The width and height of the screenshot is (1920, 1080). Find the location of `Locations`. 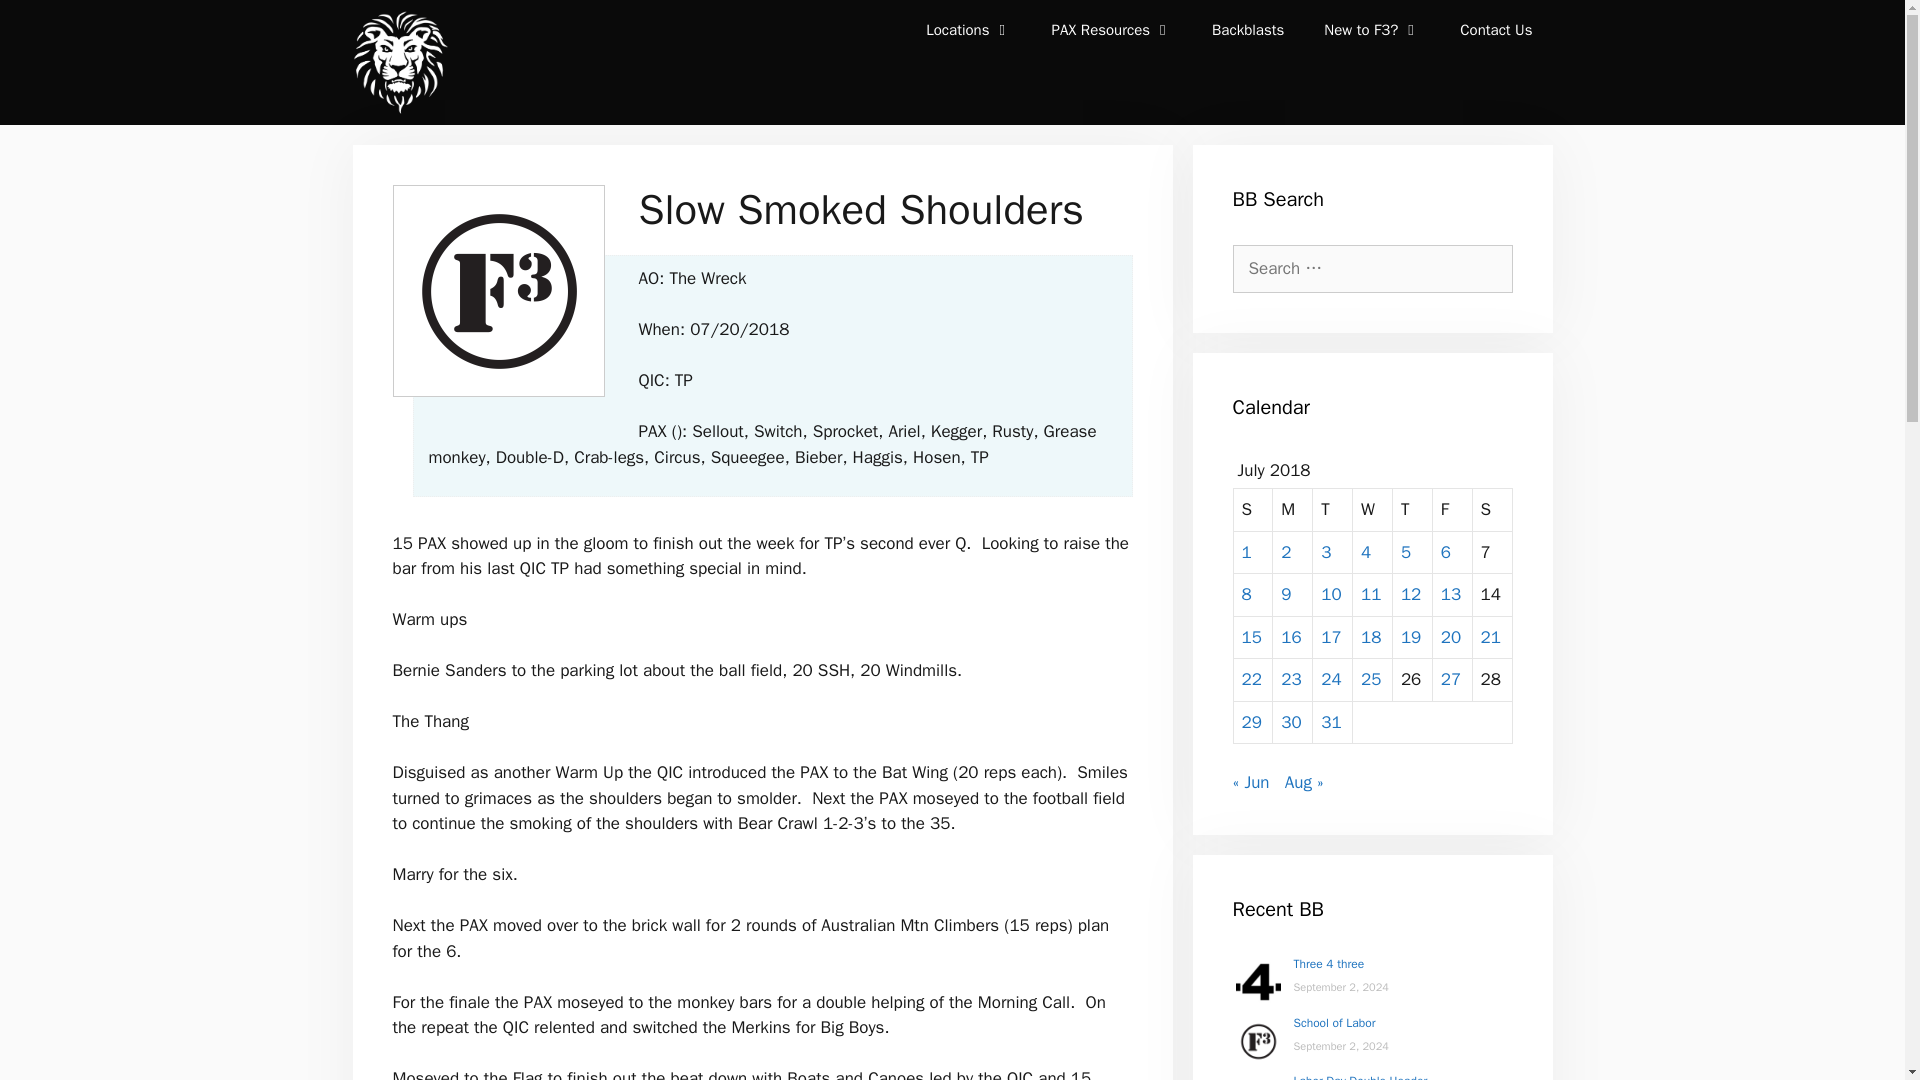

Locations is located at coordinates (968, 30).